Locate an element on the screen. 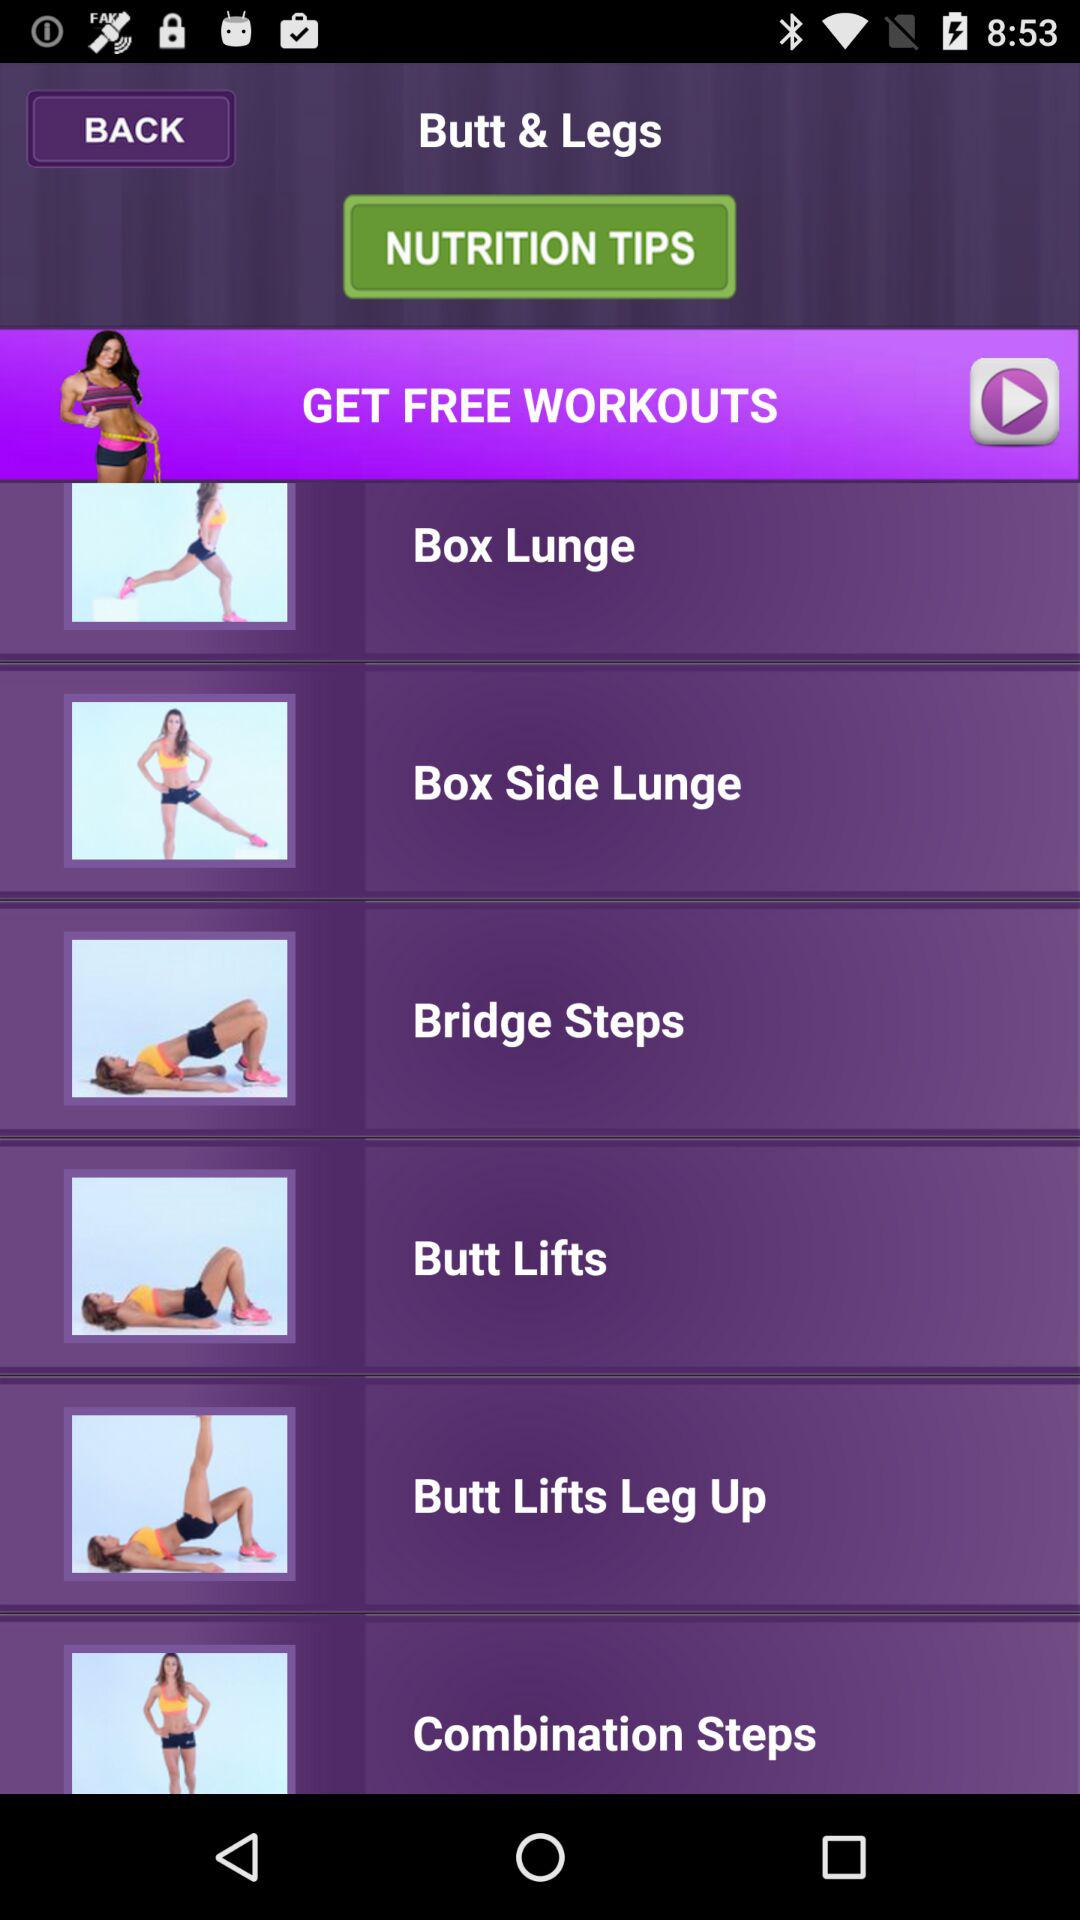 Image resolution: width=1080 pixels, height=1920 pixels. tap item below butt lifts leg item is located at coordinates (614, 1732).